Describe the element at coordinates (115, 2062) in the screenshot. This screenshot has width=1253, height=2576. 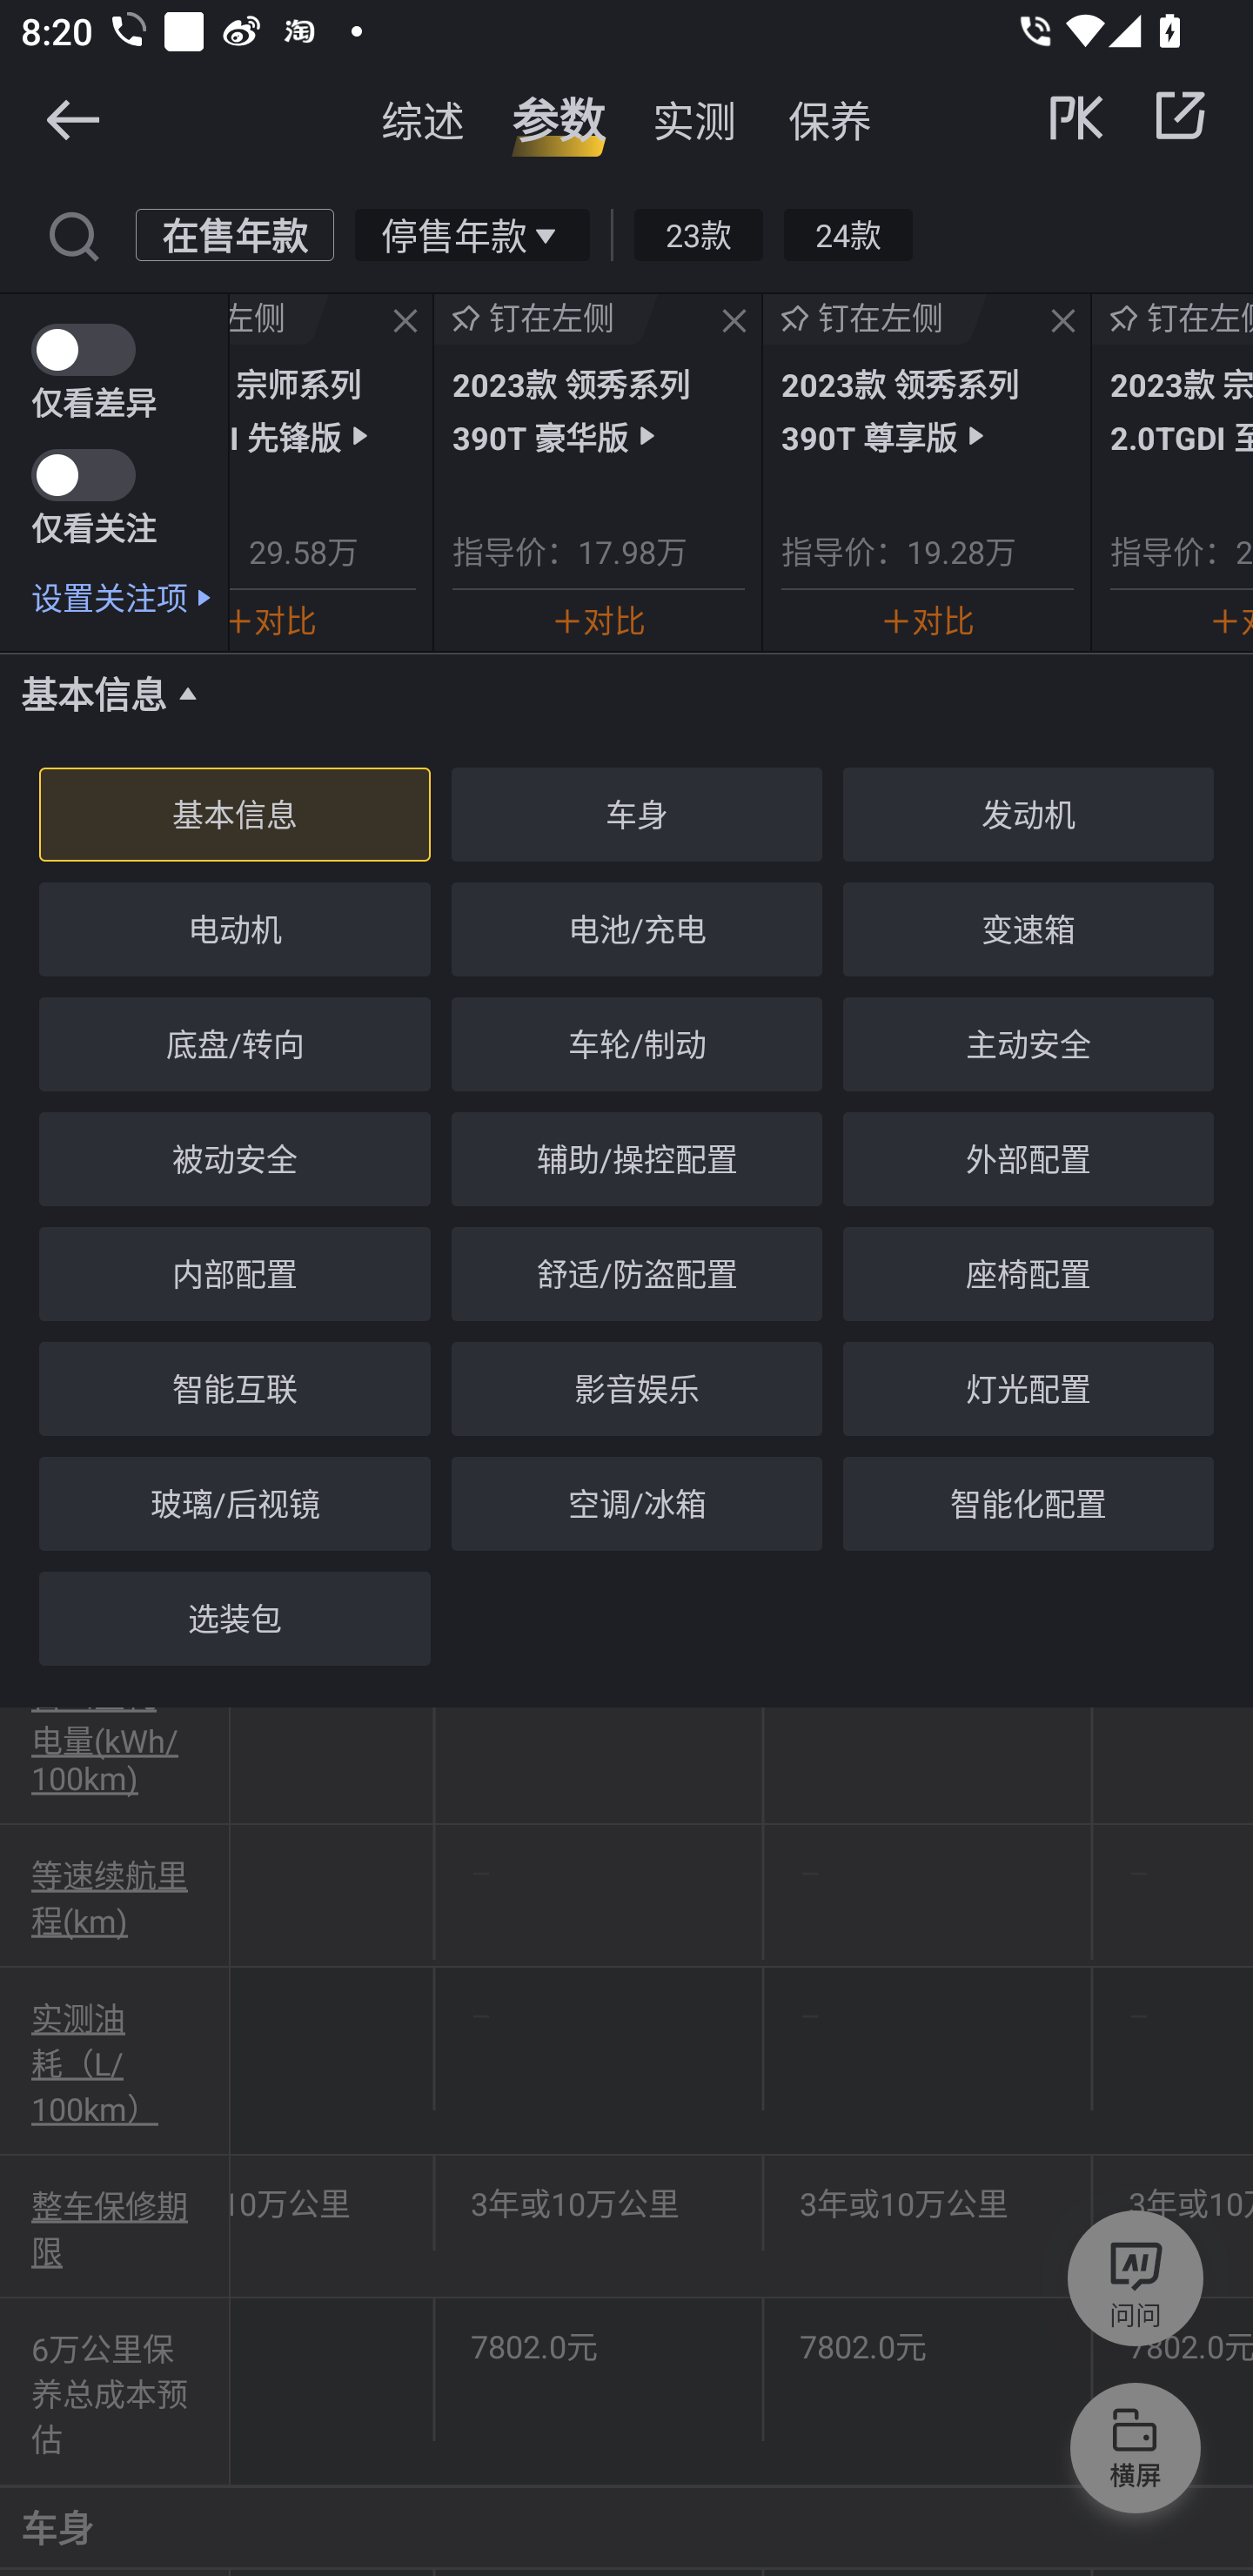
I see `实测油耗（L/100km）` at that location.